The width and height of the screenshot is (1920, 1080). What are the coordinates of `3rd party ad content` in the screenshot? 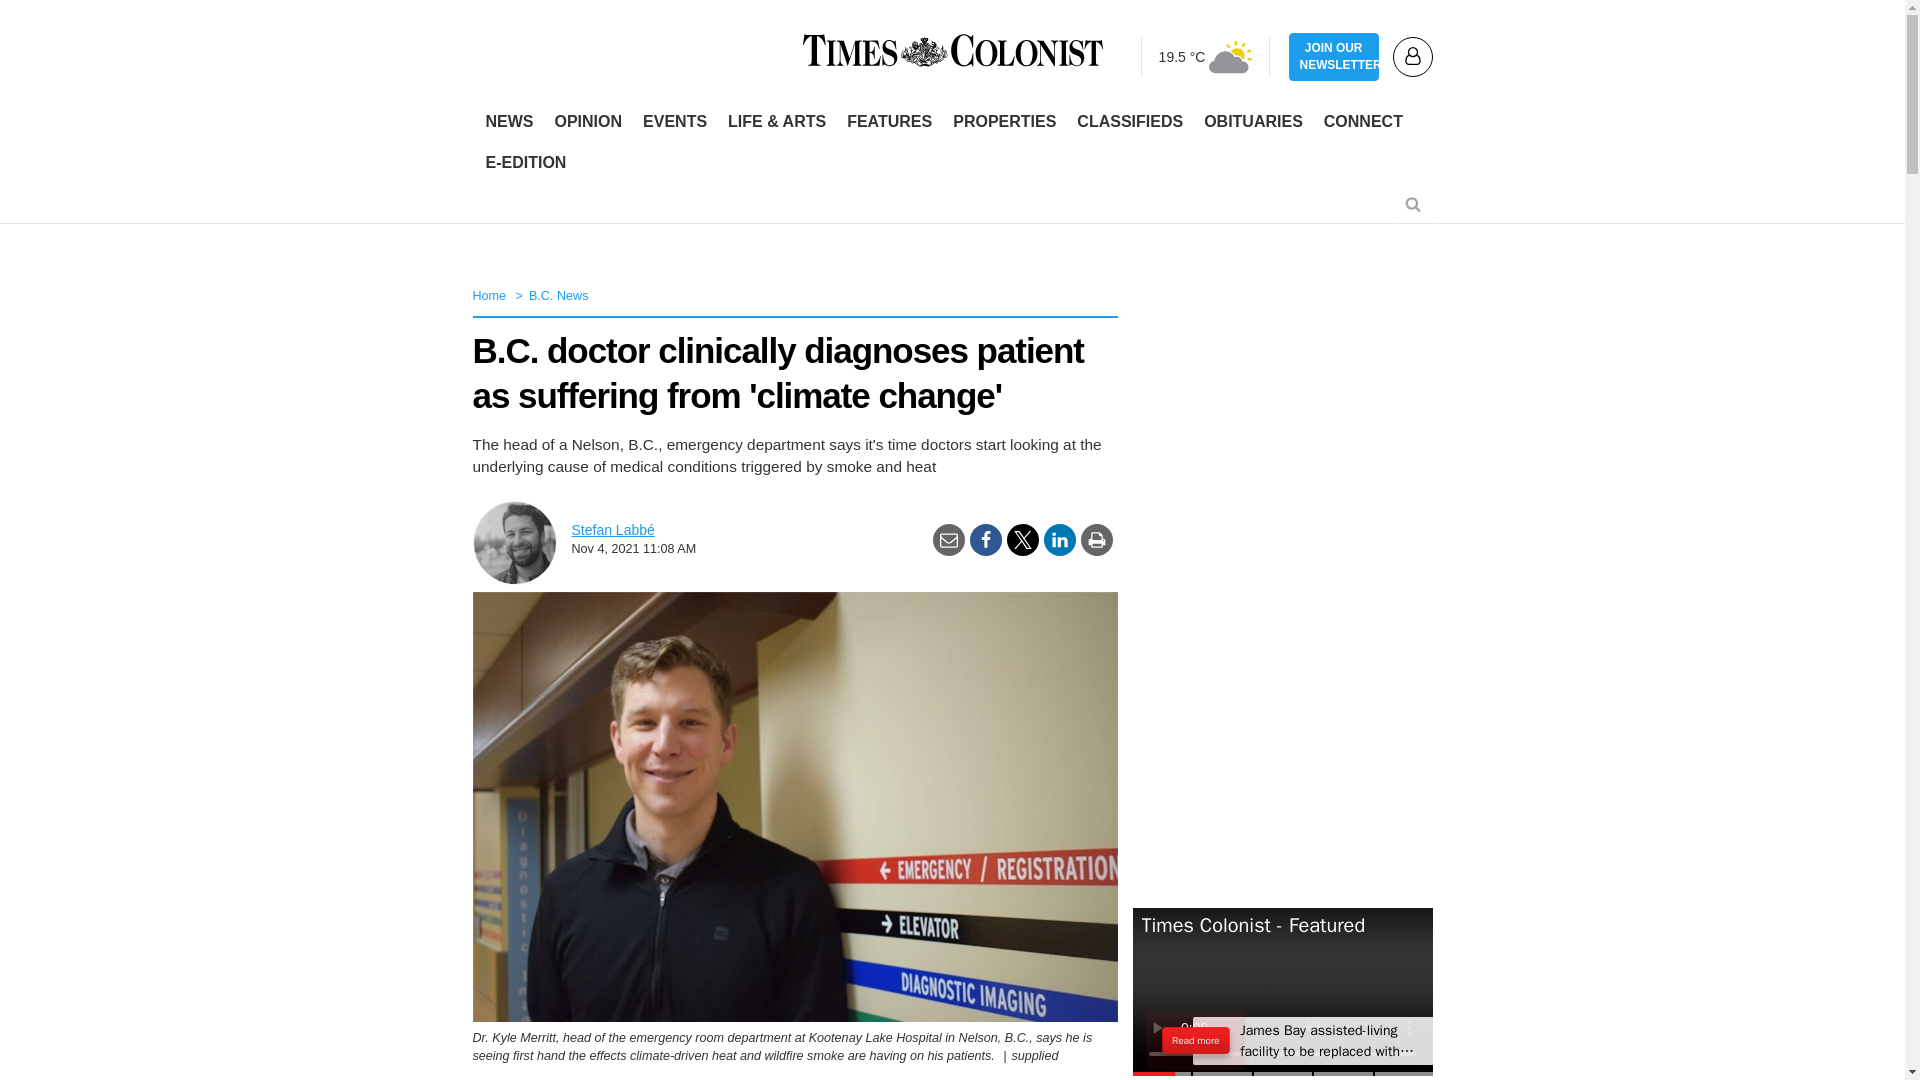 It's located at (951, 208).